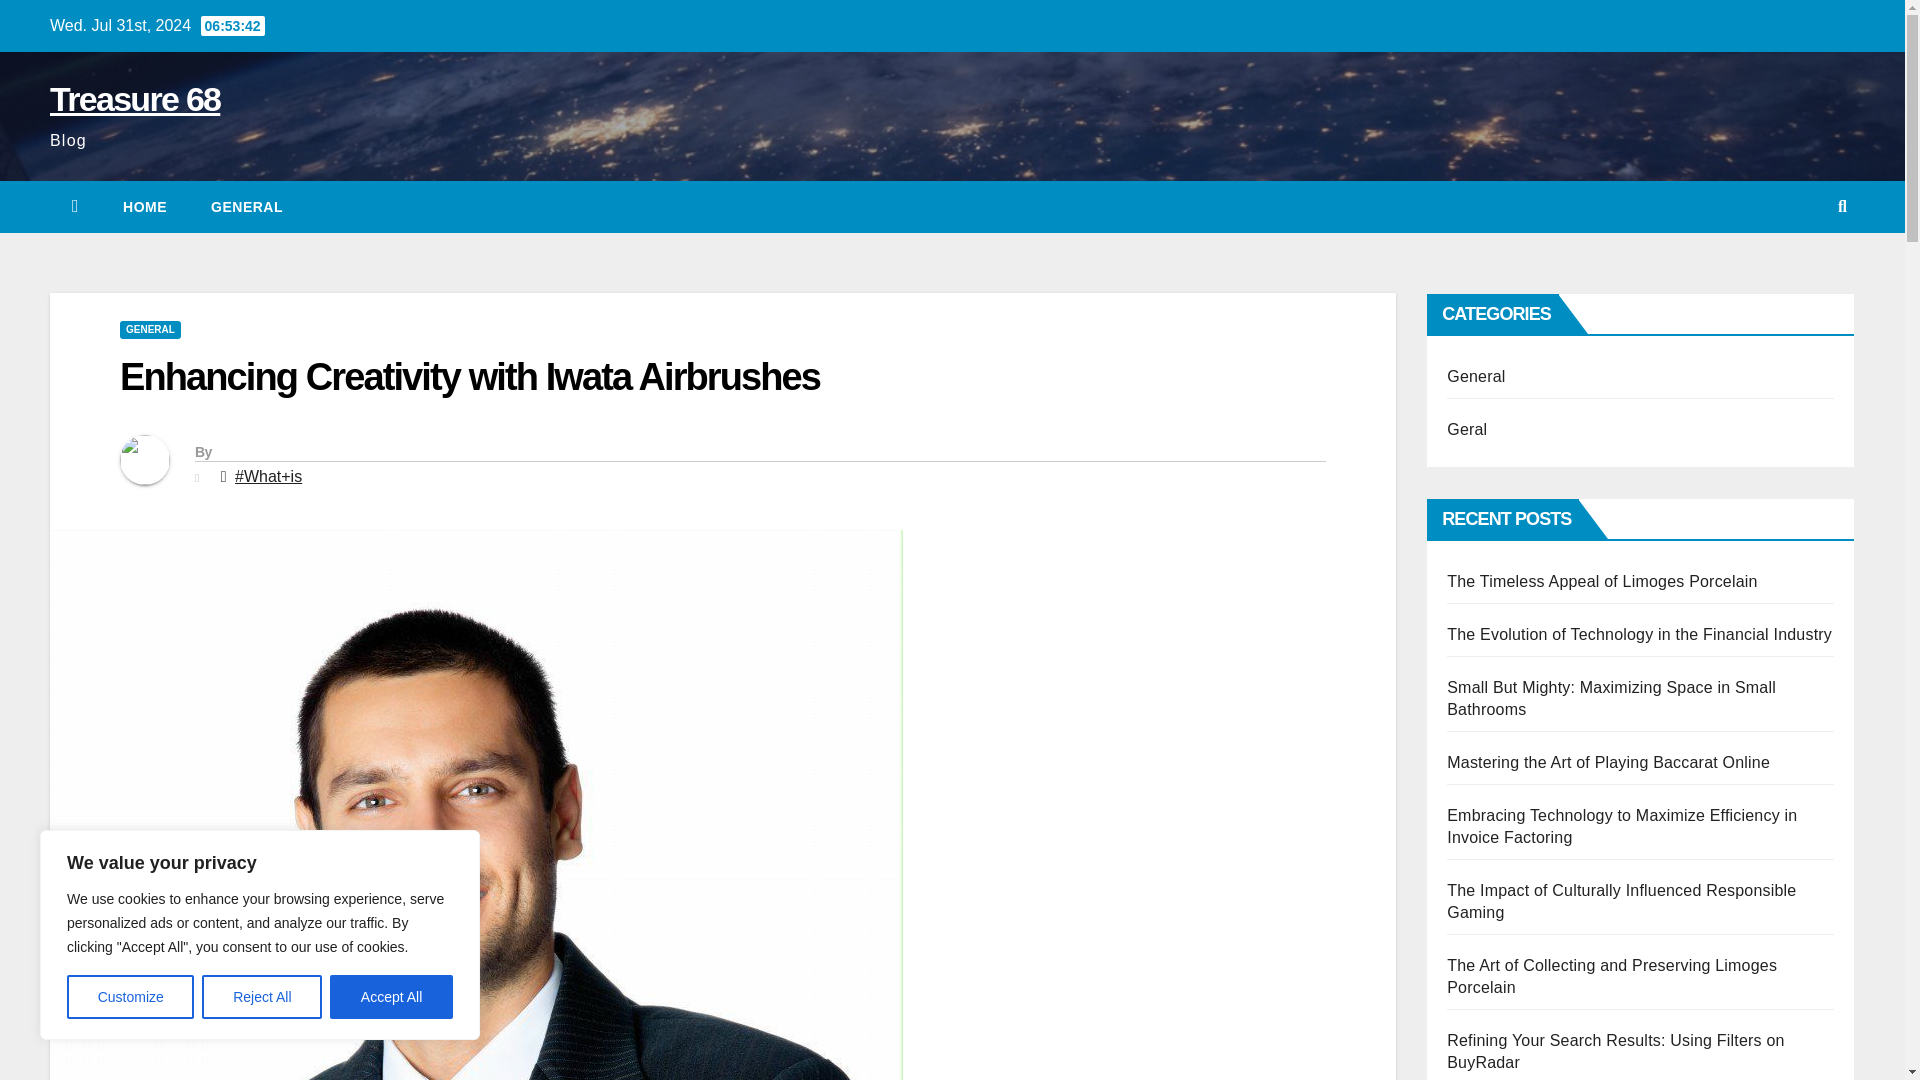 Image resolution: width=1920 pixels, height=1080 pixels. I want to click on GENERAL, so click(246, 207).